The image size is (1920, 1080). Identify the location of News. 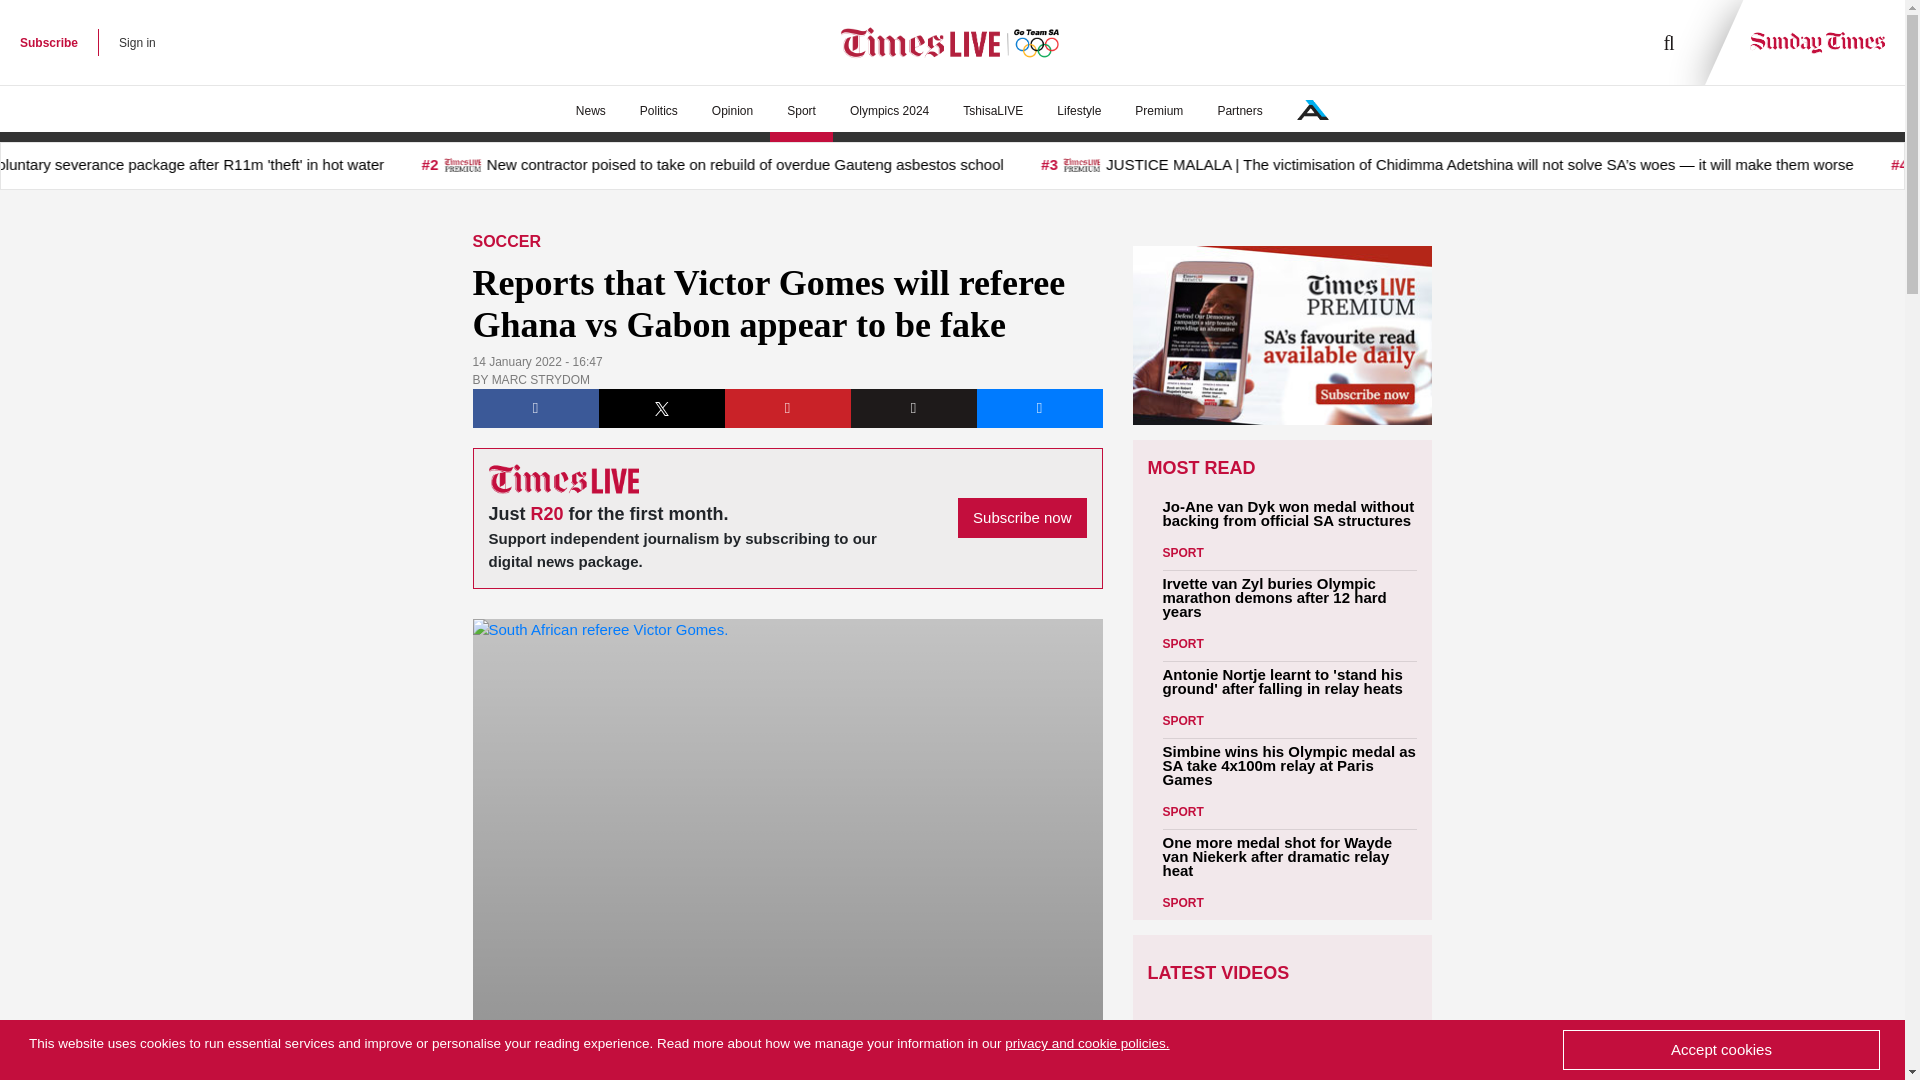
(590, 111).